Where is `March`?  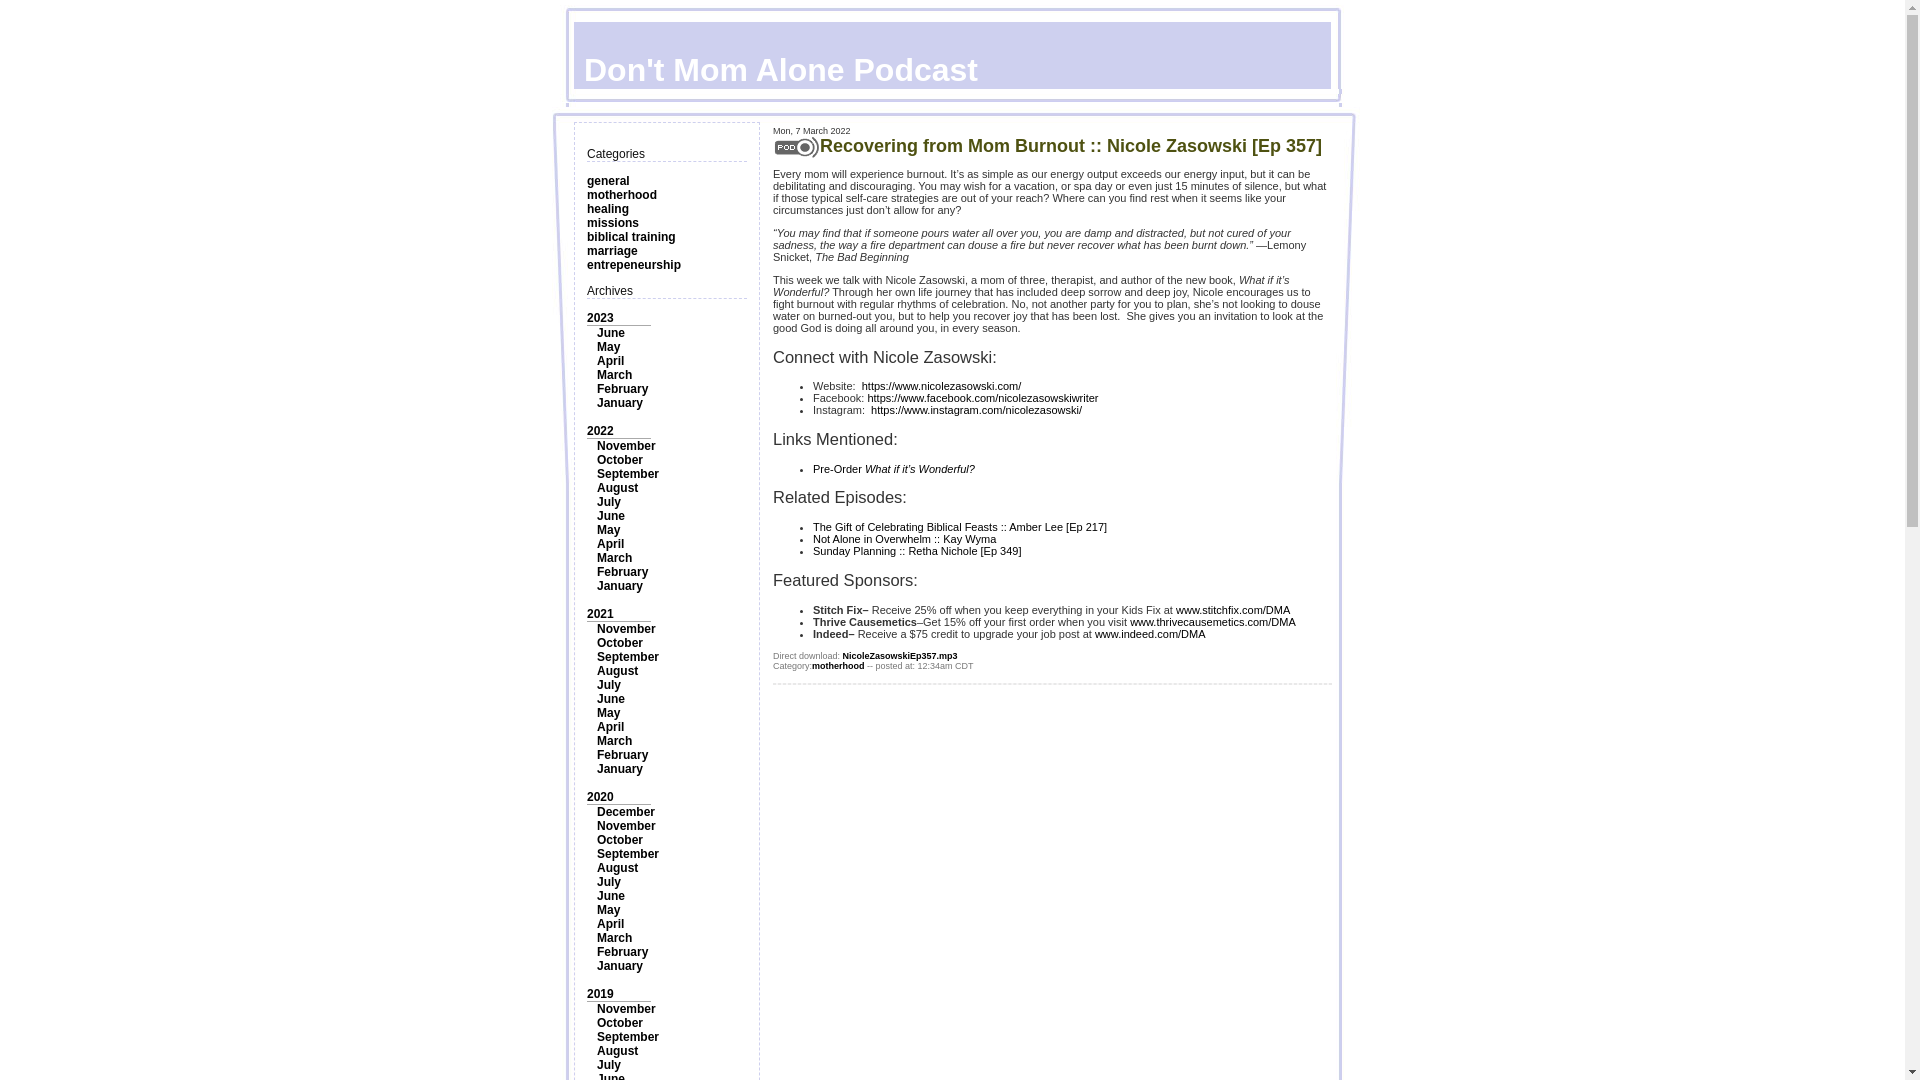 March is located at coordinates (614, 375).